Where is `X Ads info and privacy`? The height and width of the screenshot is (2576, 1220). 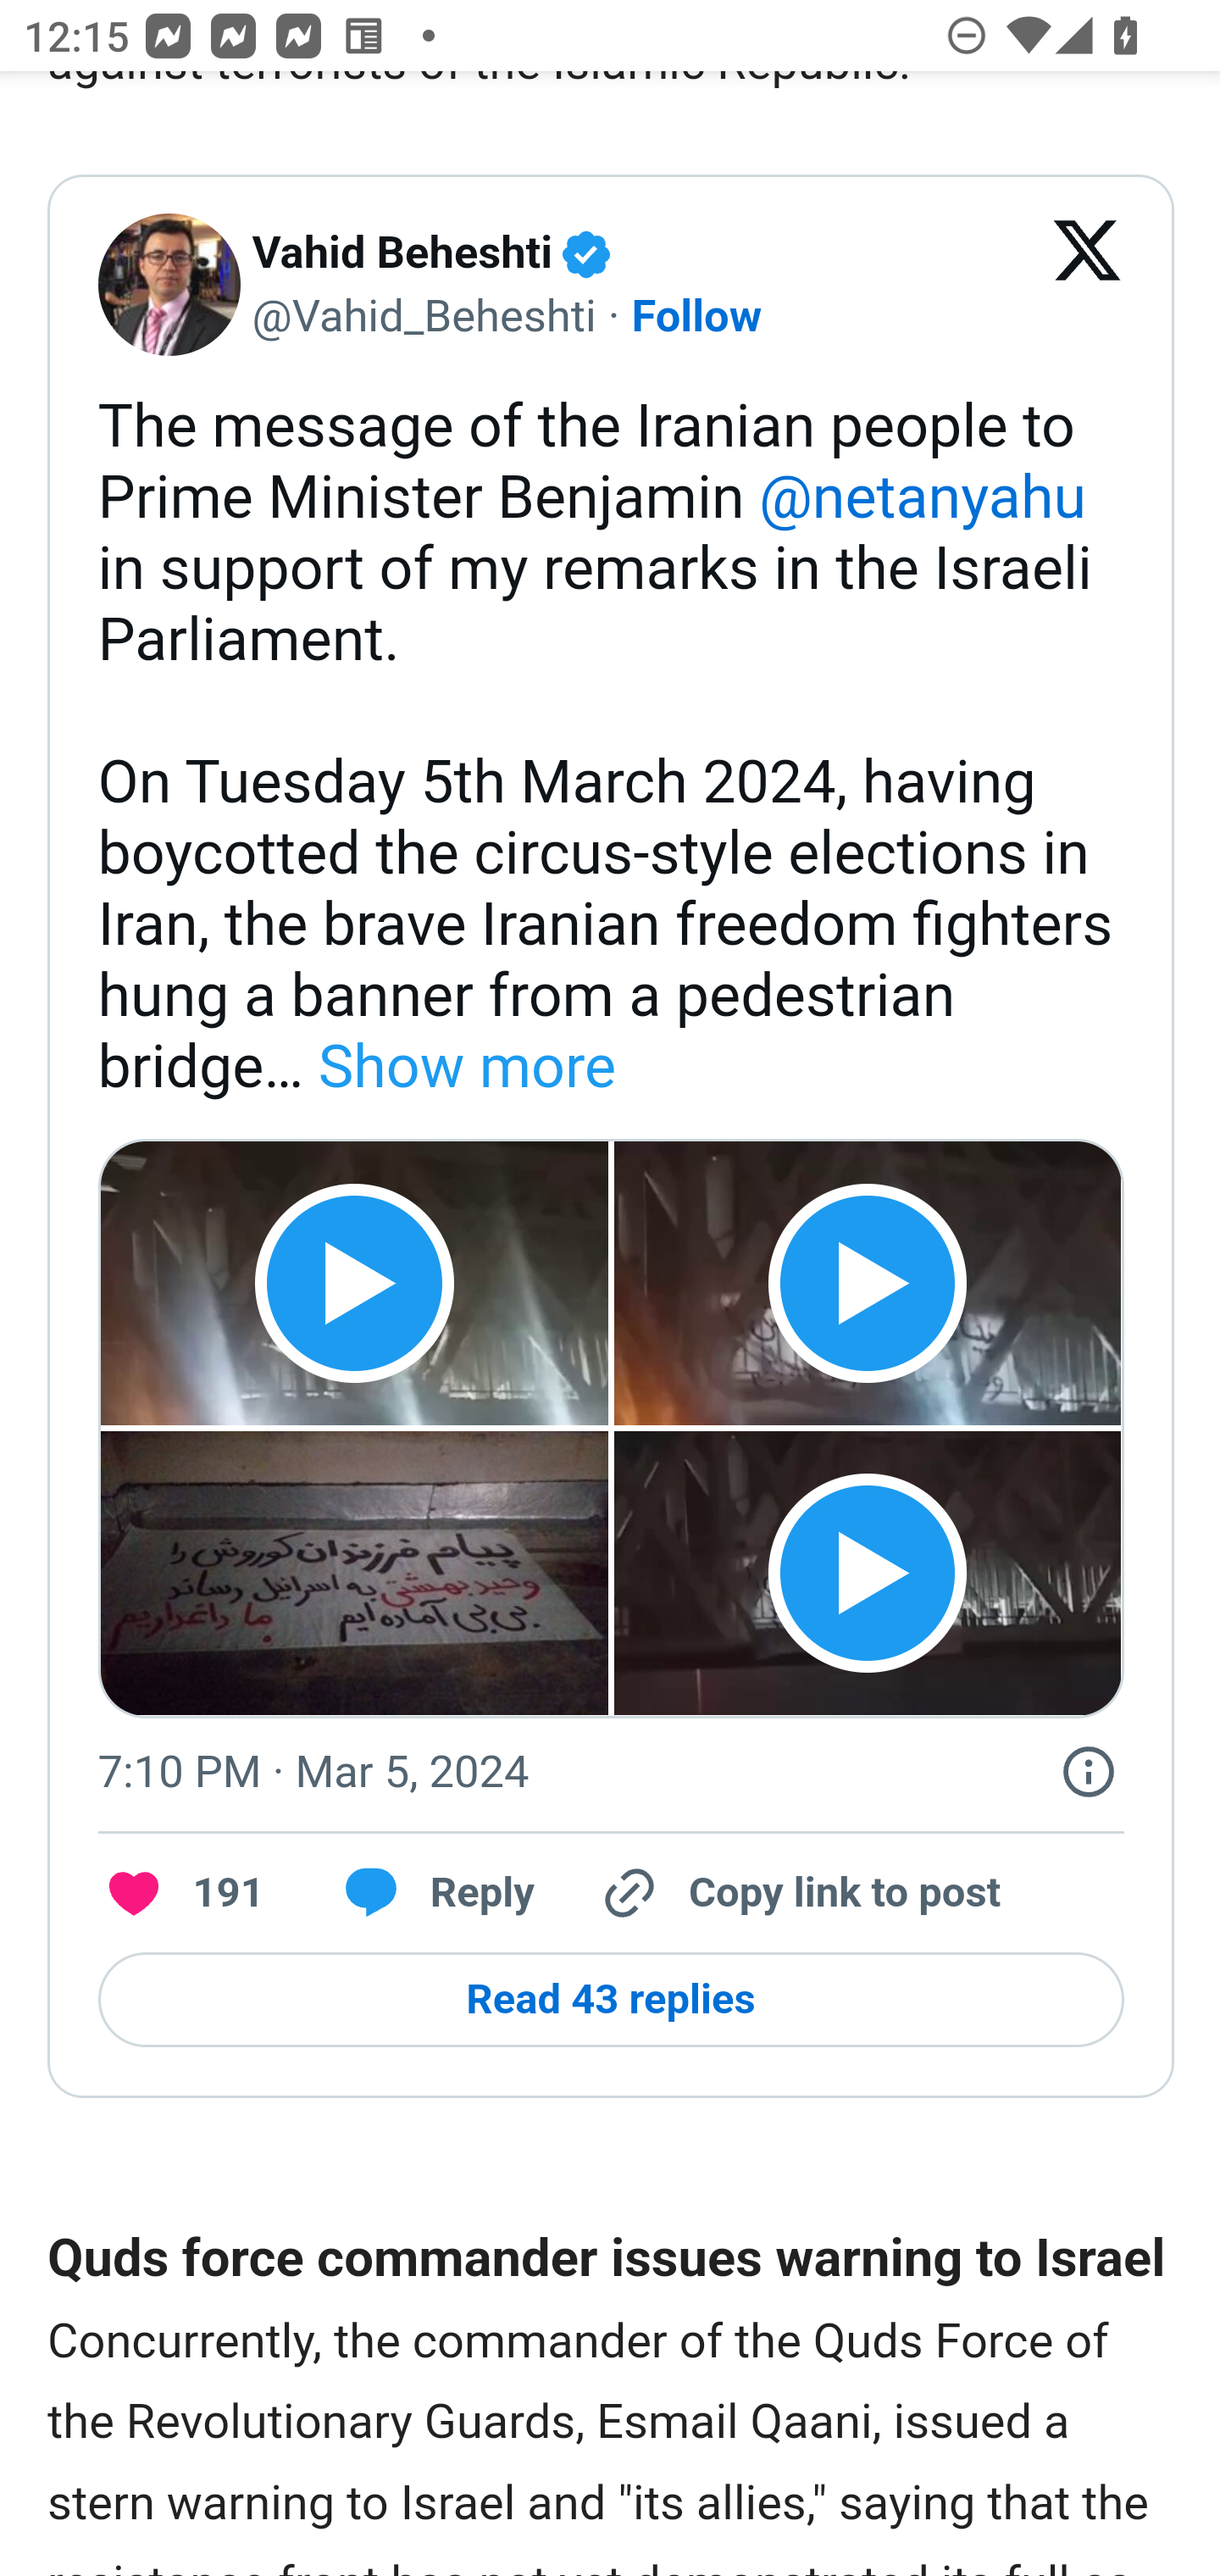
X Ads info and privacy is located at coordinates (1088, 1772).